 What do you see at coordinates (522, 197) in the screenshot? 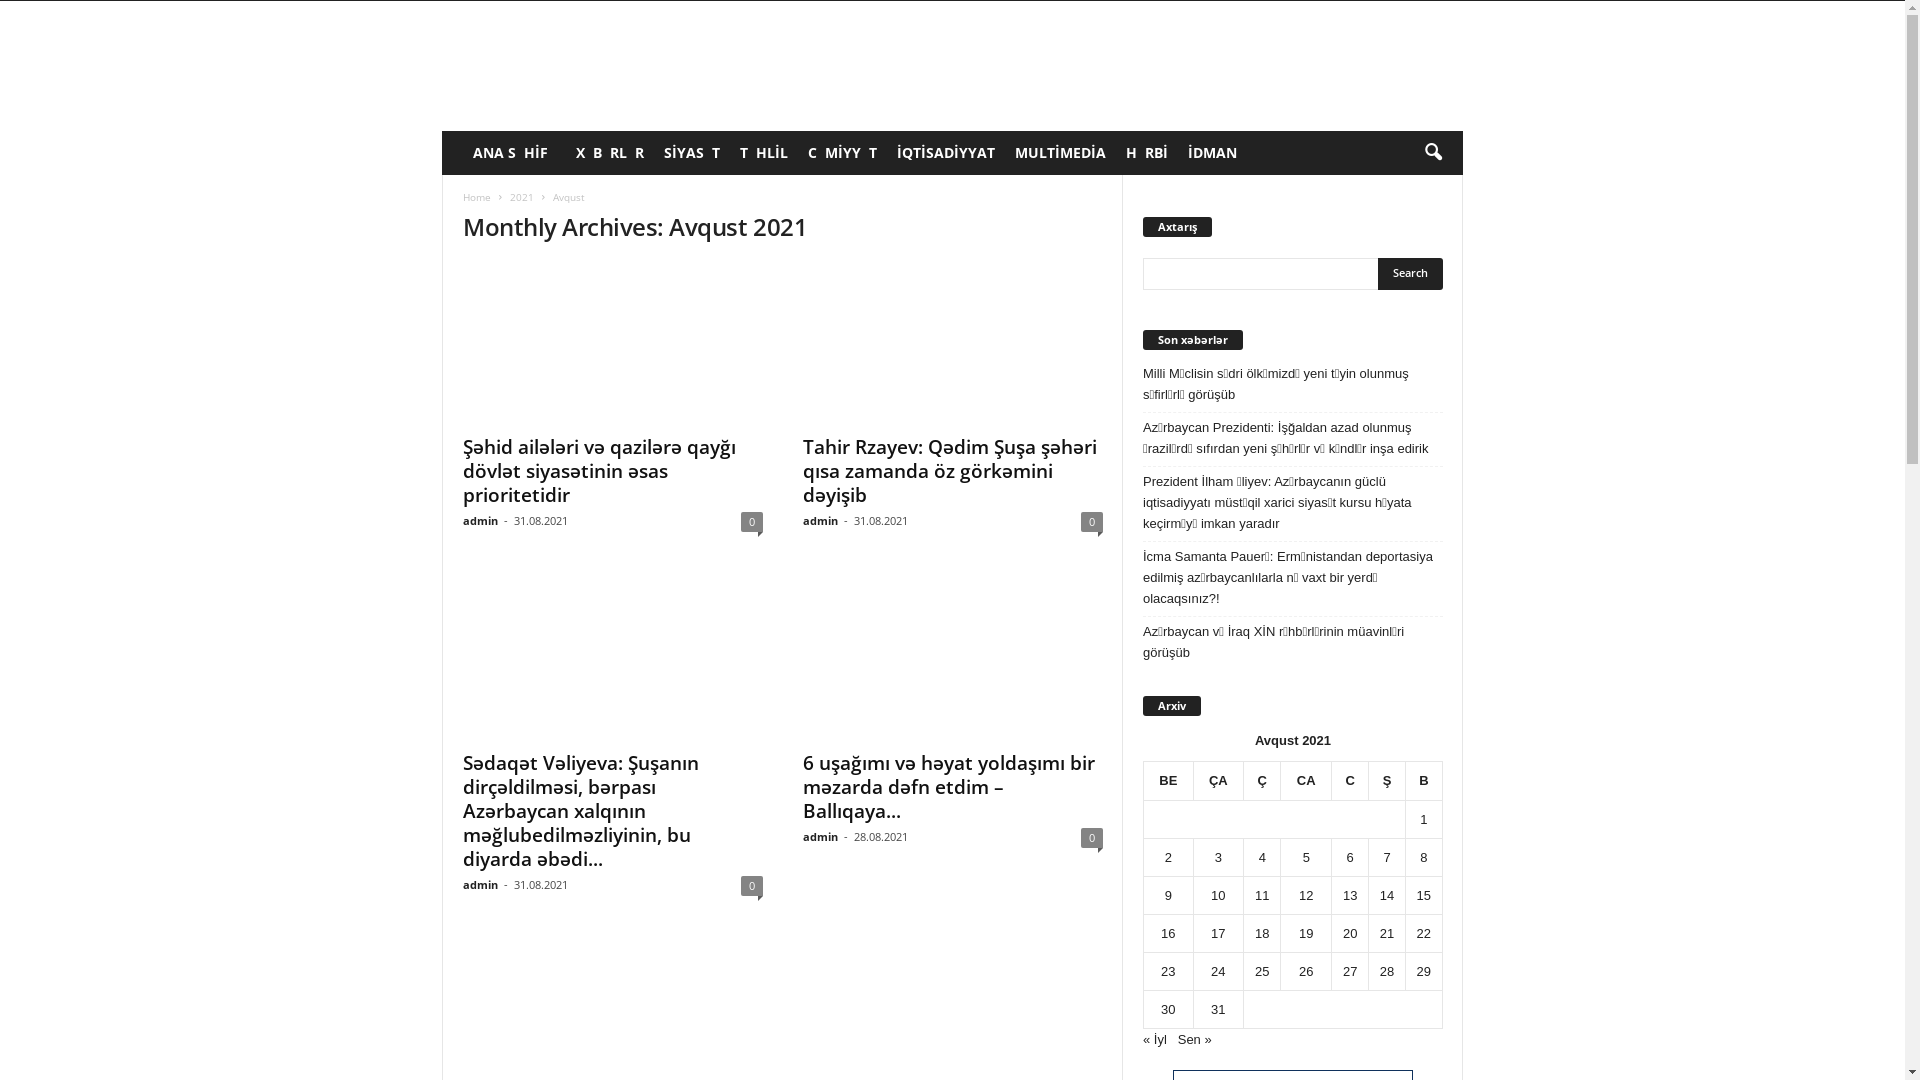
I see `2021` at bounding box center [522, 197].